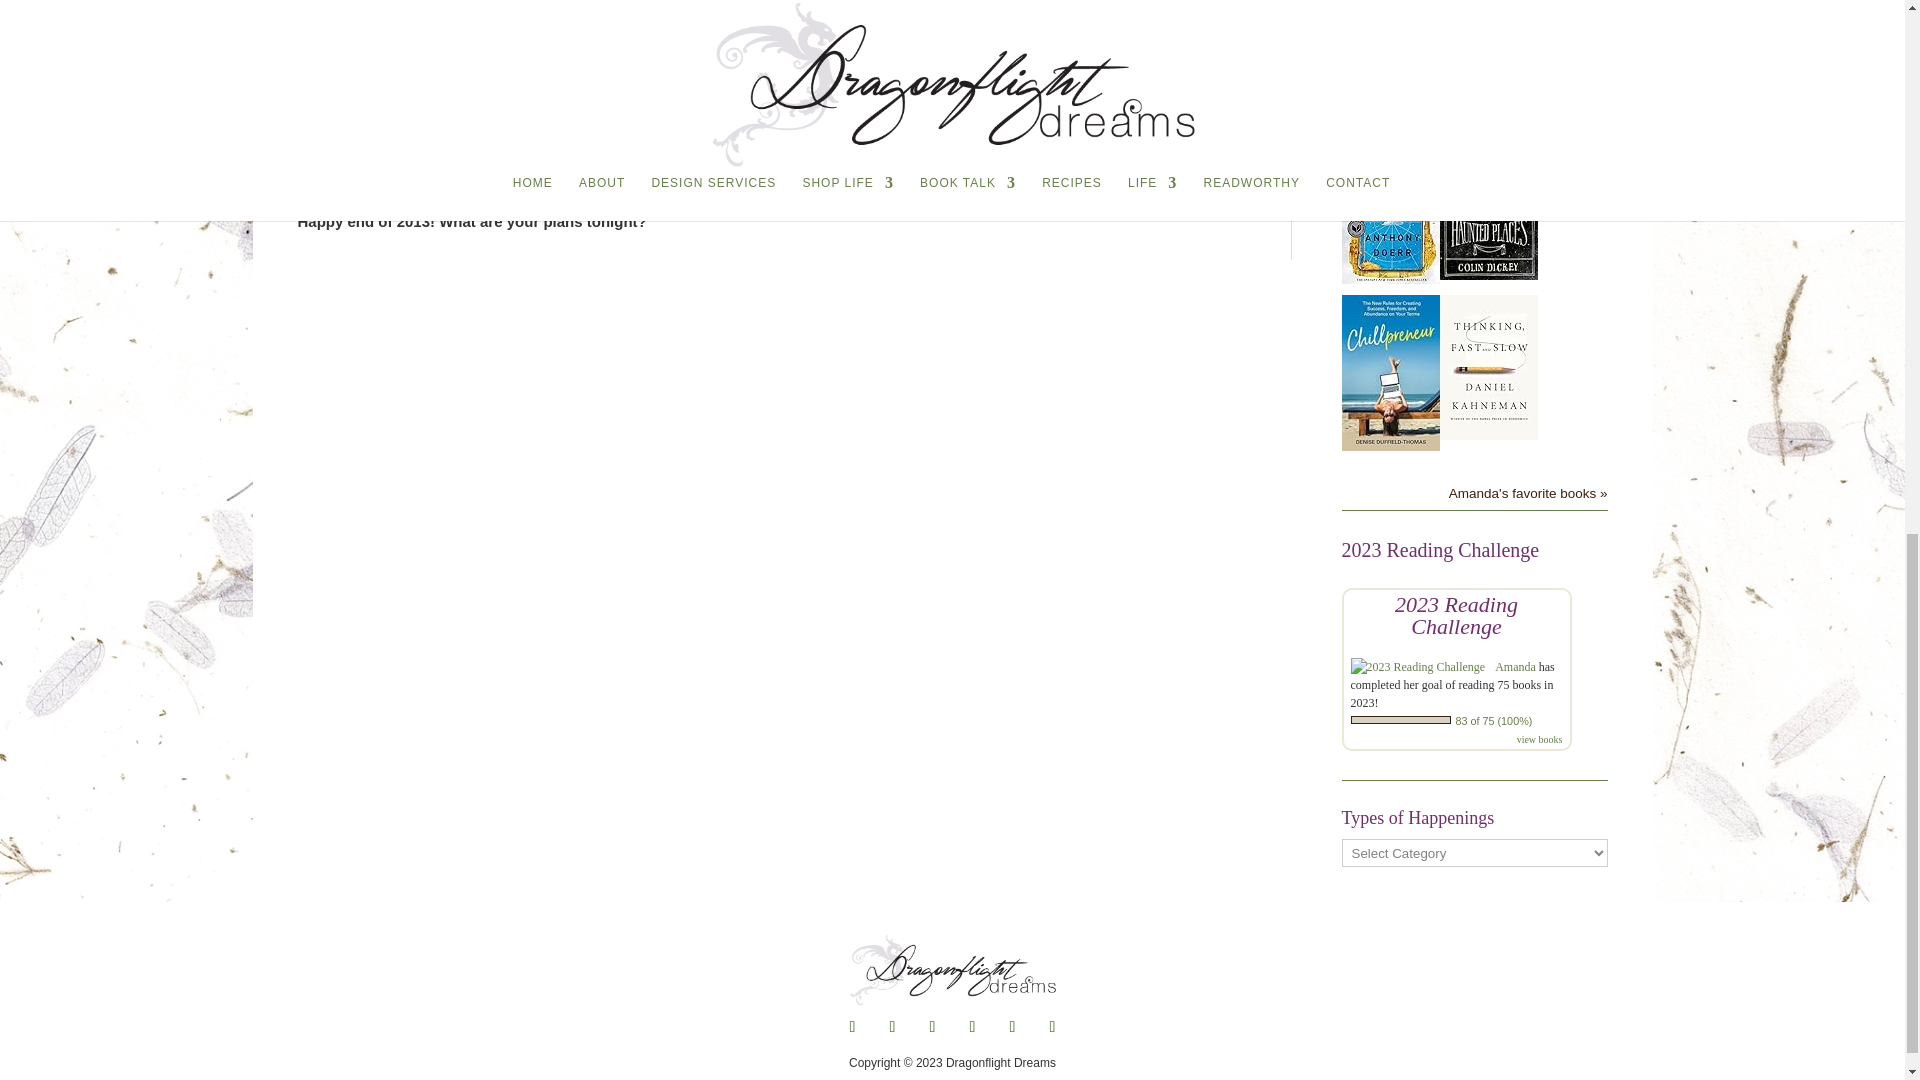 This screenshot has height=1080, width=1920. What do you see at coordinates (1052, 1026) in the screenshot?
I see `Follow on RSS` at bounding box center [1052, 1026].